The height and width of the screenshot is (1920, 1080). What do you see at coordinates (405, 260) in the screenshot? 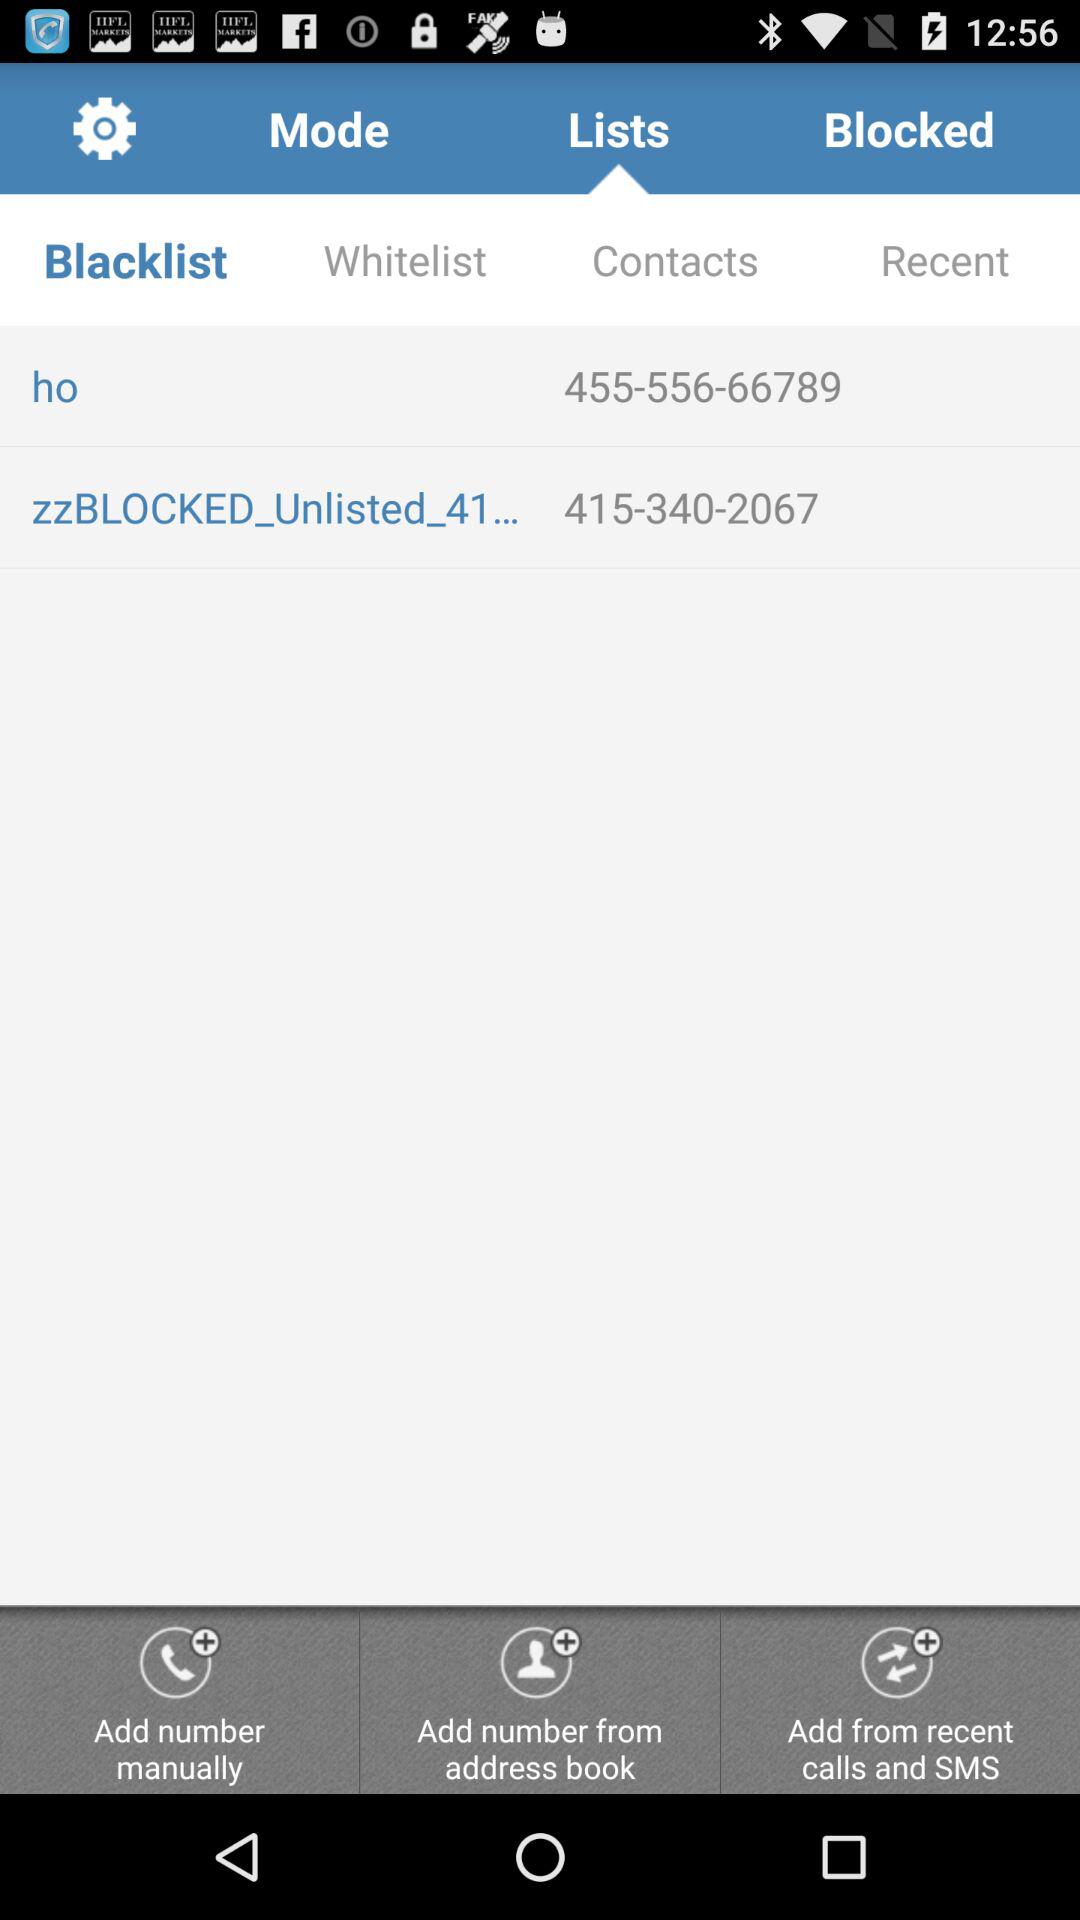
I see `jump to the whitelist app` at bounding box center [405, 260].